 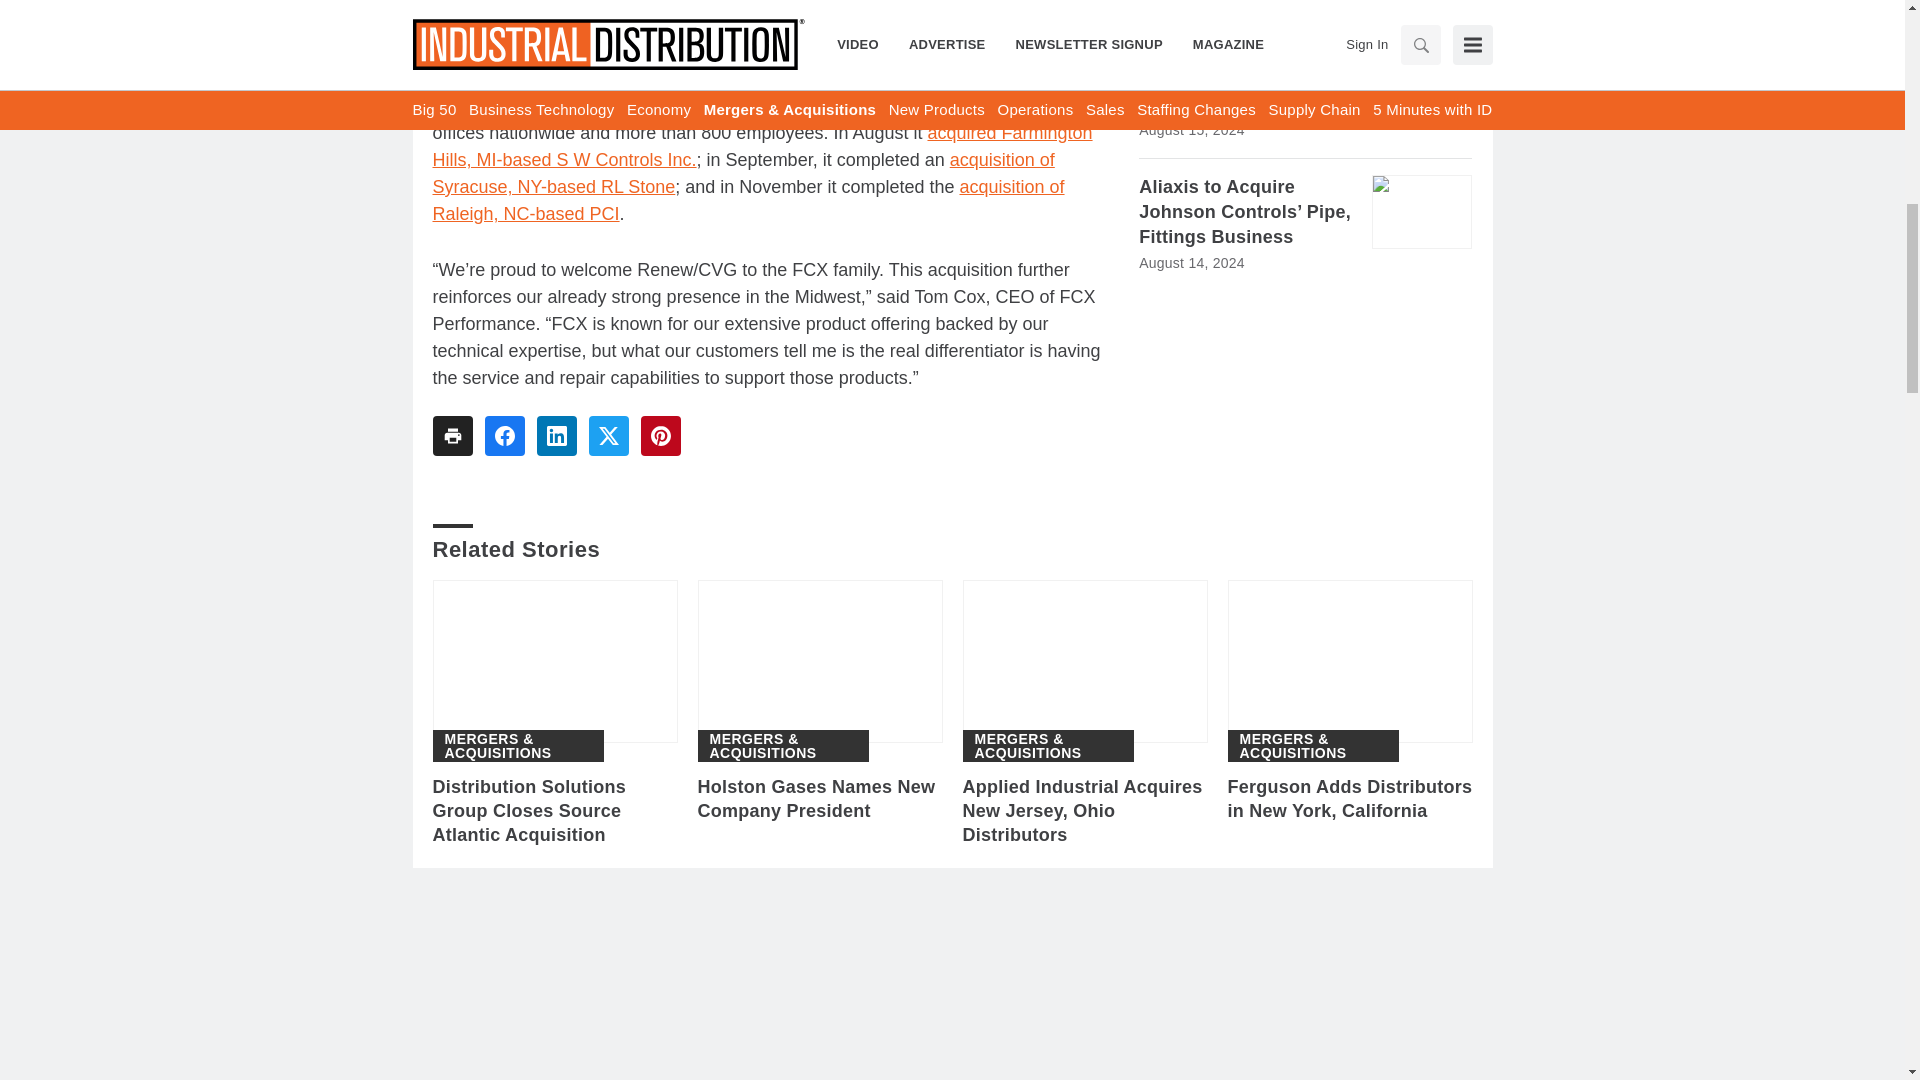 I want to click on Share To pinterest, so click(x=659, y=435).